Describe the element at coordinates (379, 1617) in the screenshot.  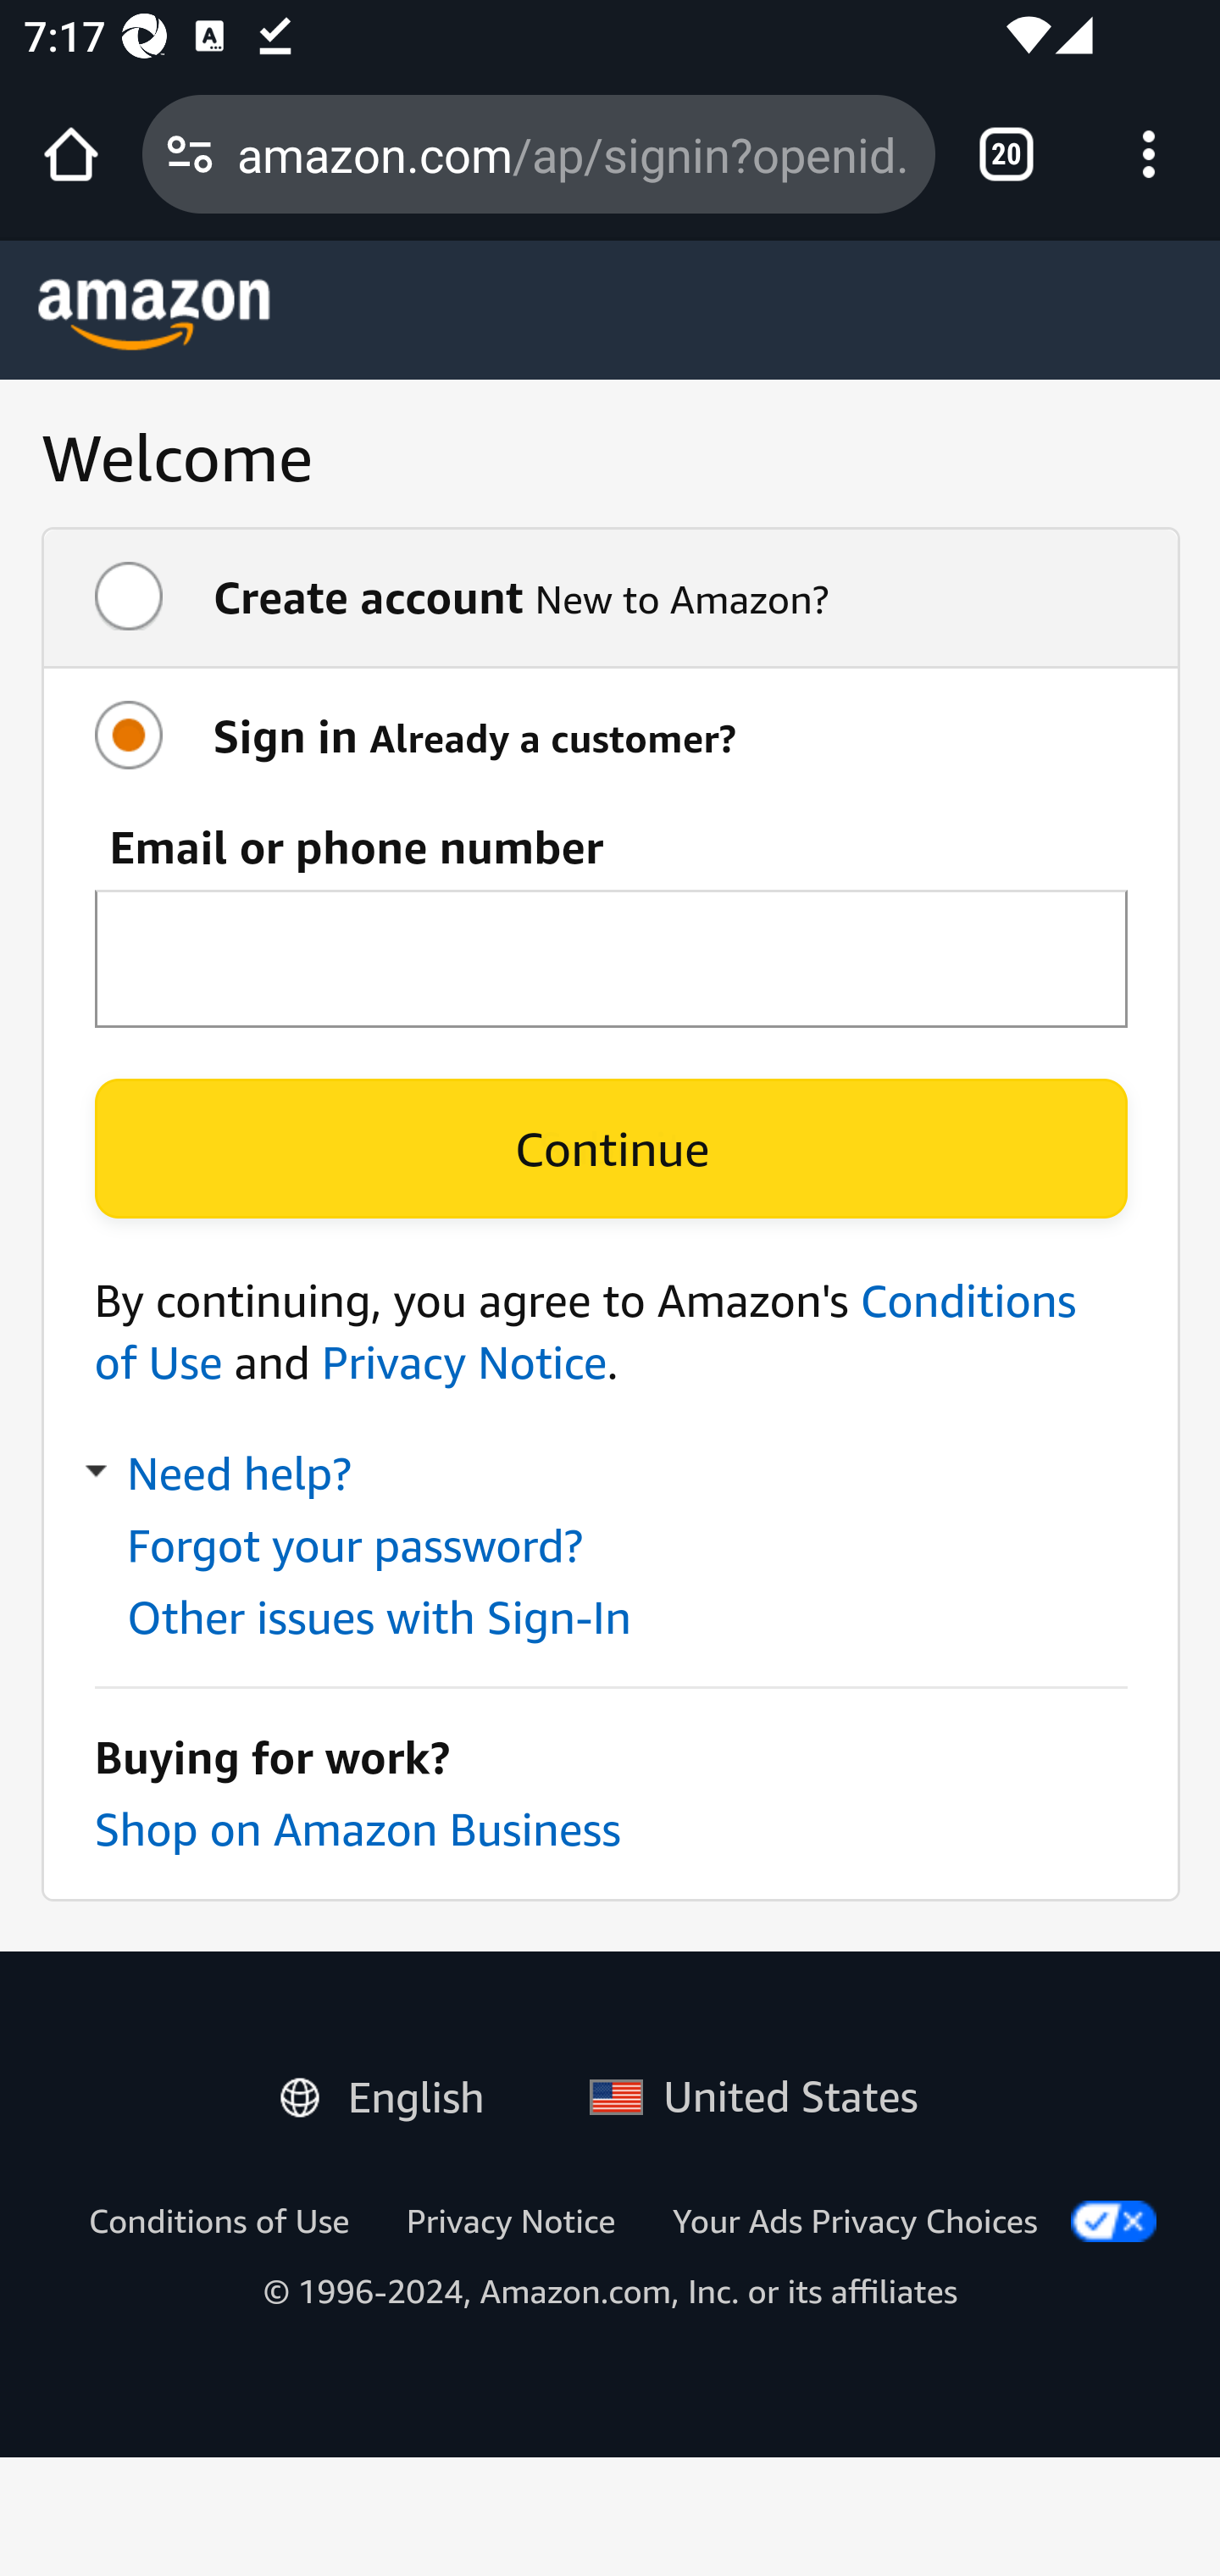
I see `Other issues with Sign-In` at that location.